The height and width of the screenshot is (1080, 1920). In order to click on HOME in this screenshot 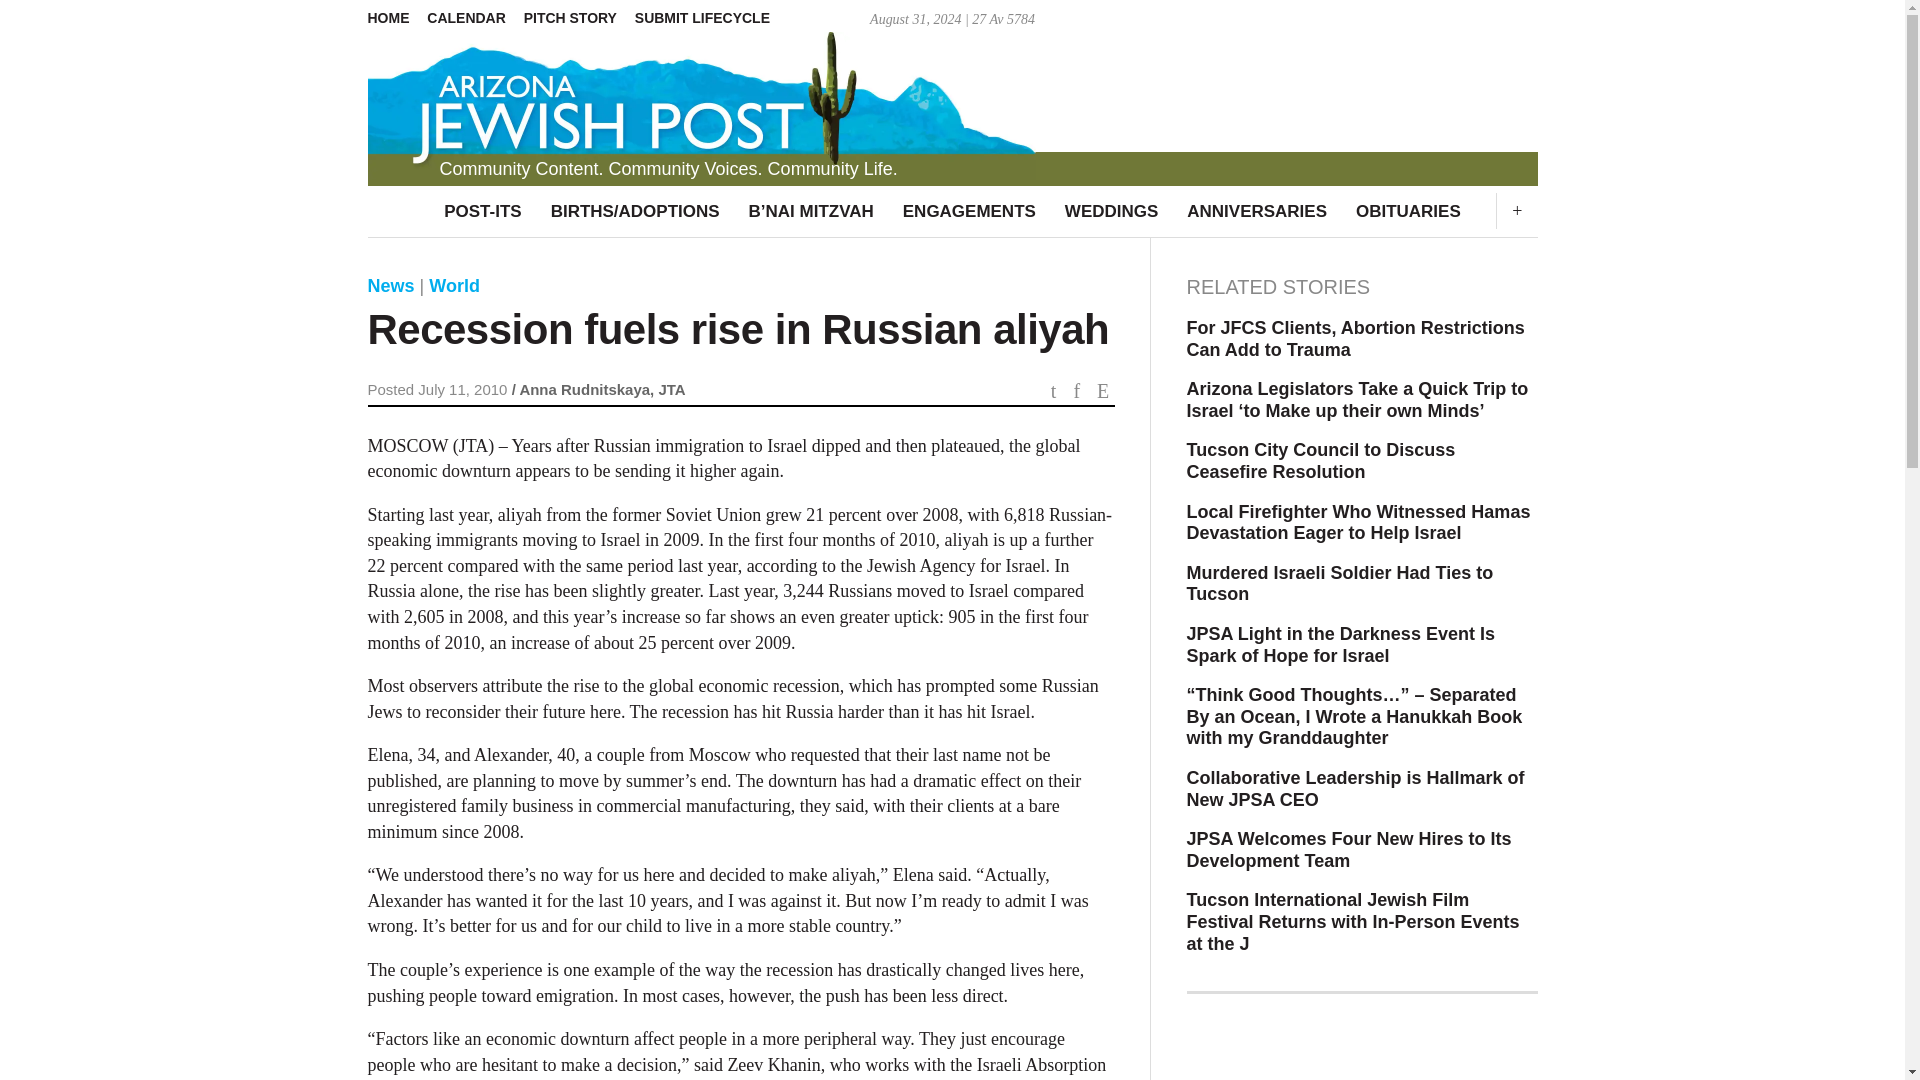, I will do `click(396, 18)`.